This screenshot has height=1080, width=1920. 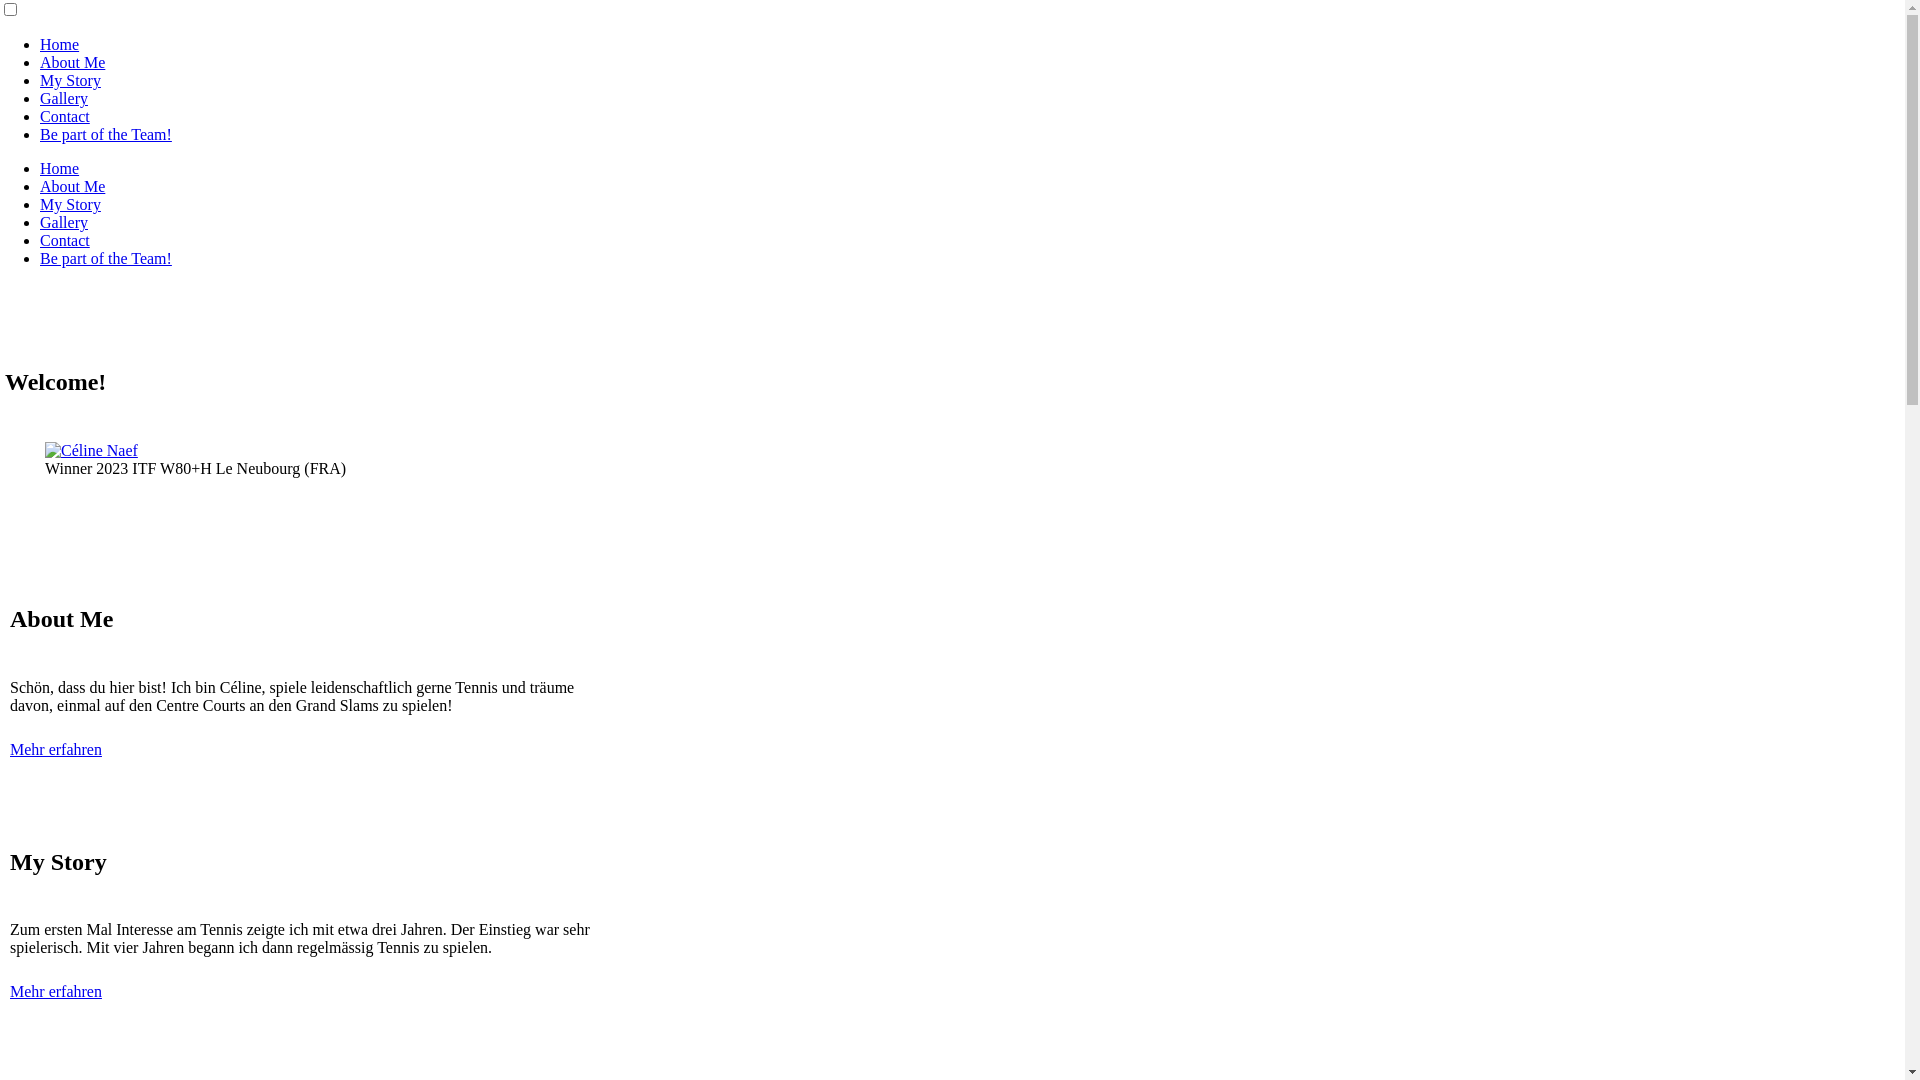 I want to click on About Me, so click(x=72, y=62).